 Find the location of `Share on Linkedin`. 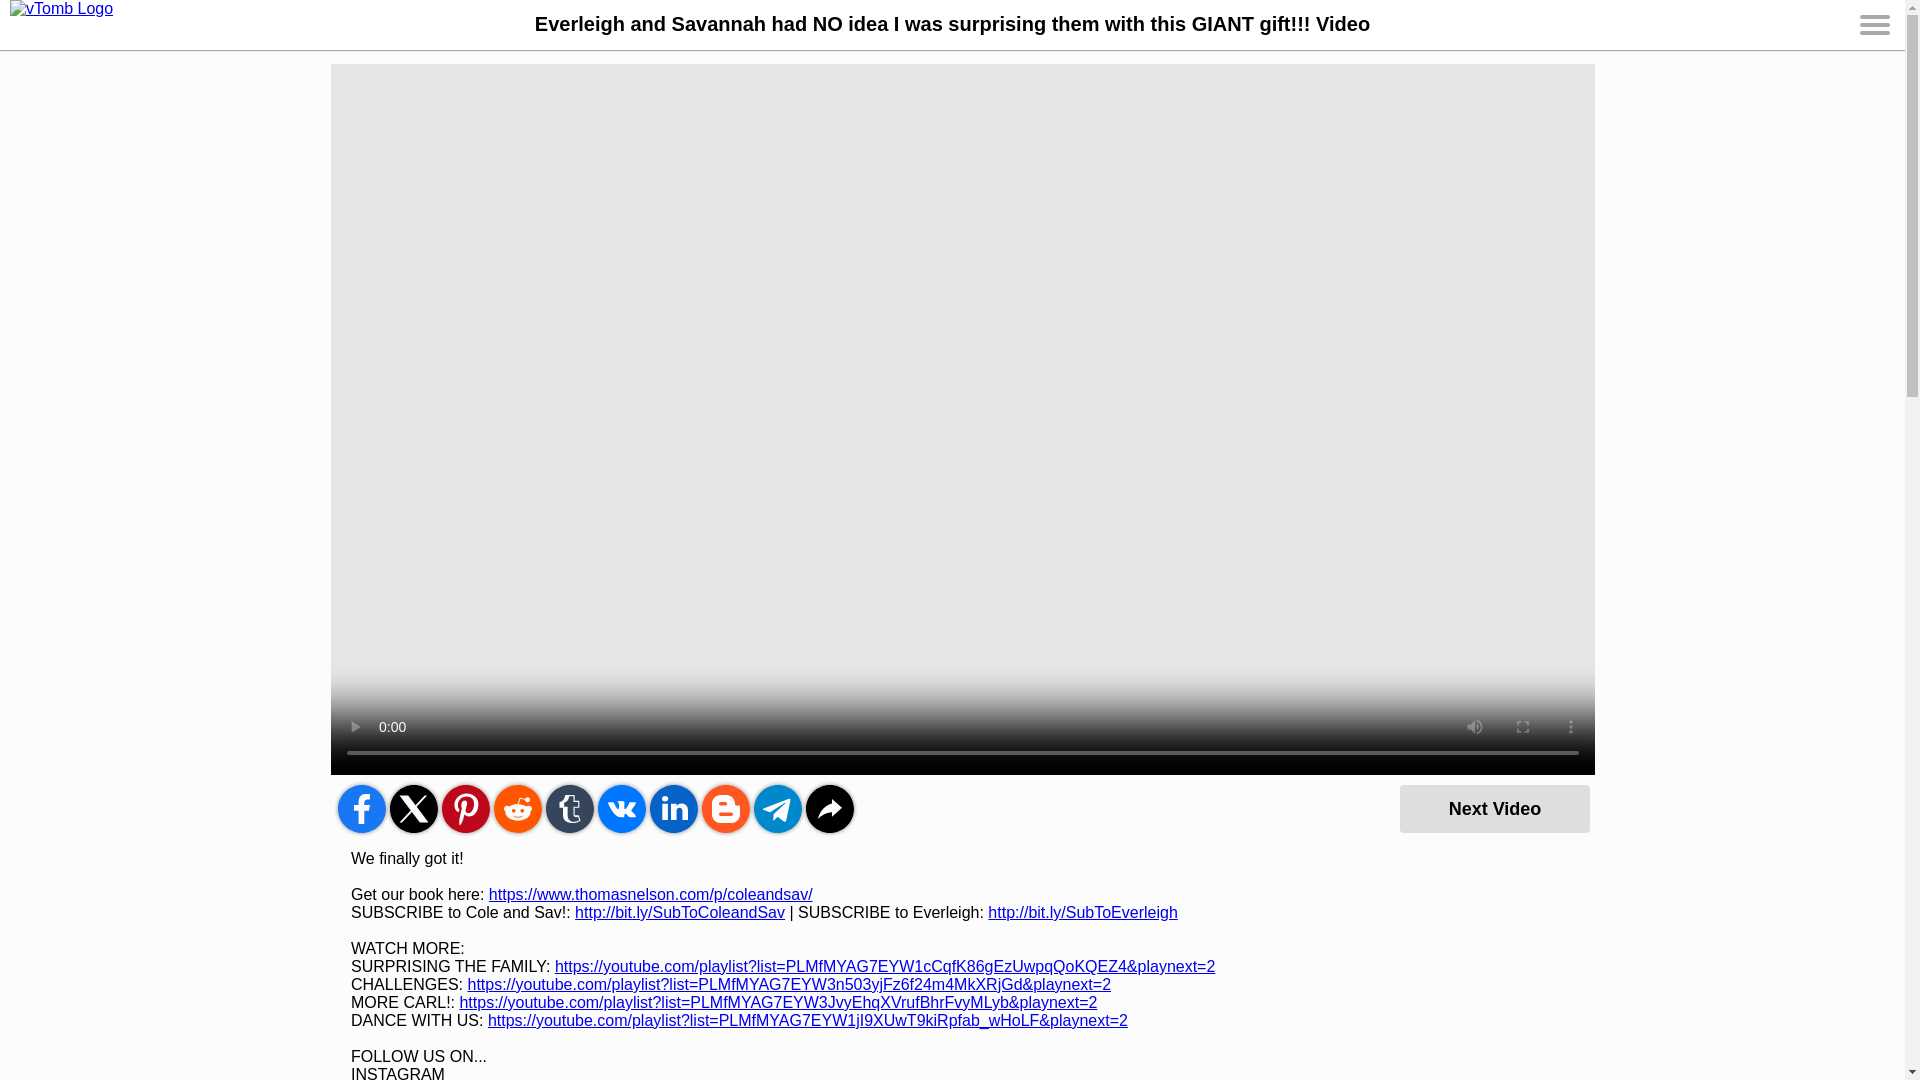

Share on Linkedin is located at coordinates (674, 808).